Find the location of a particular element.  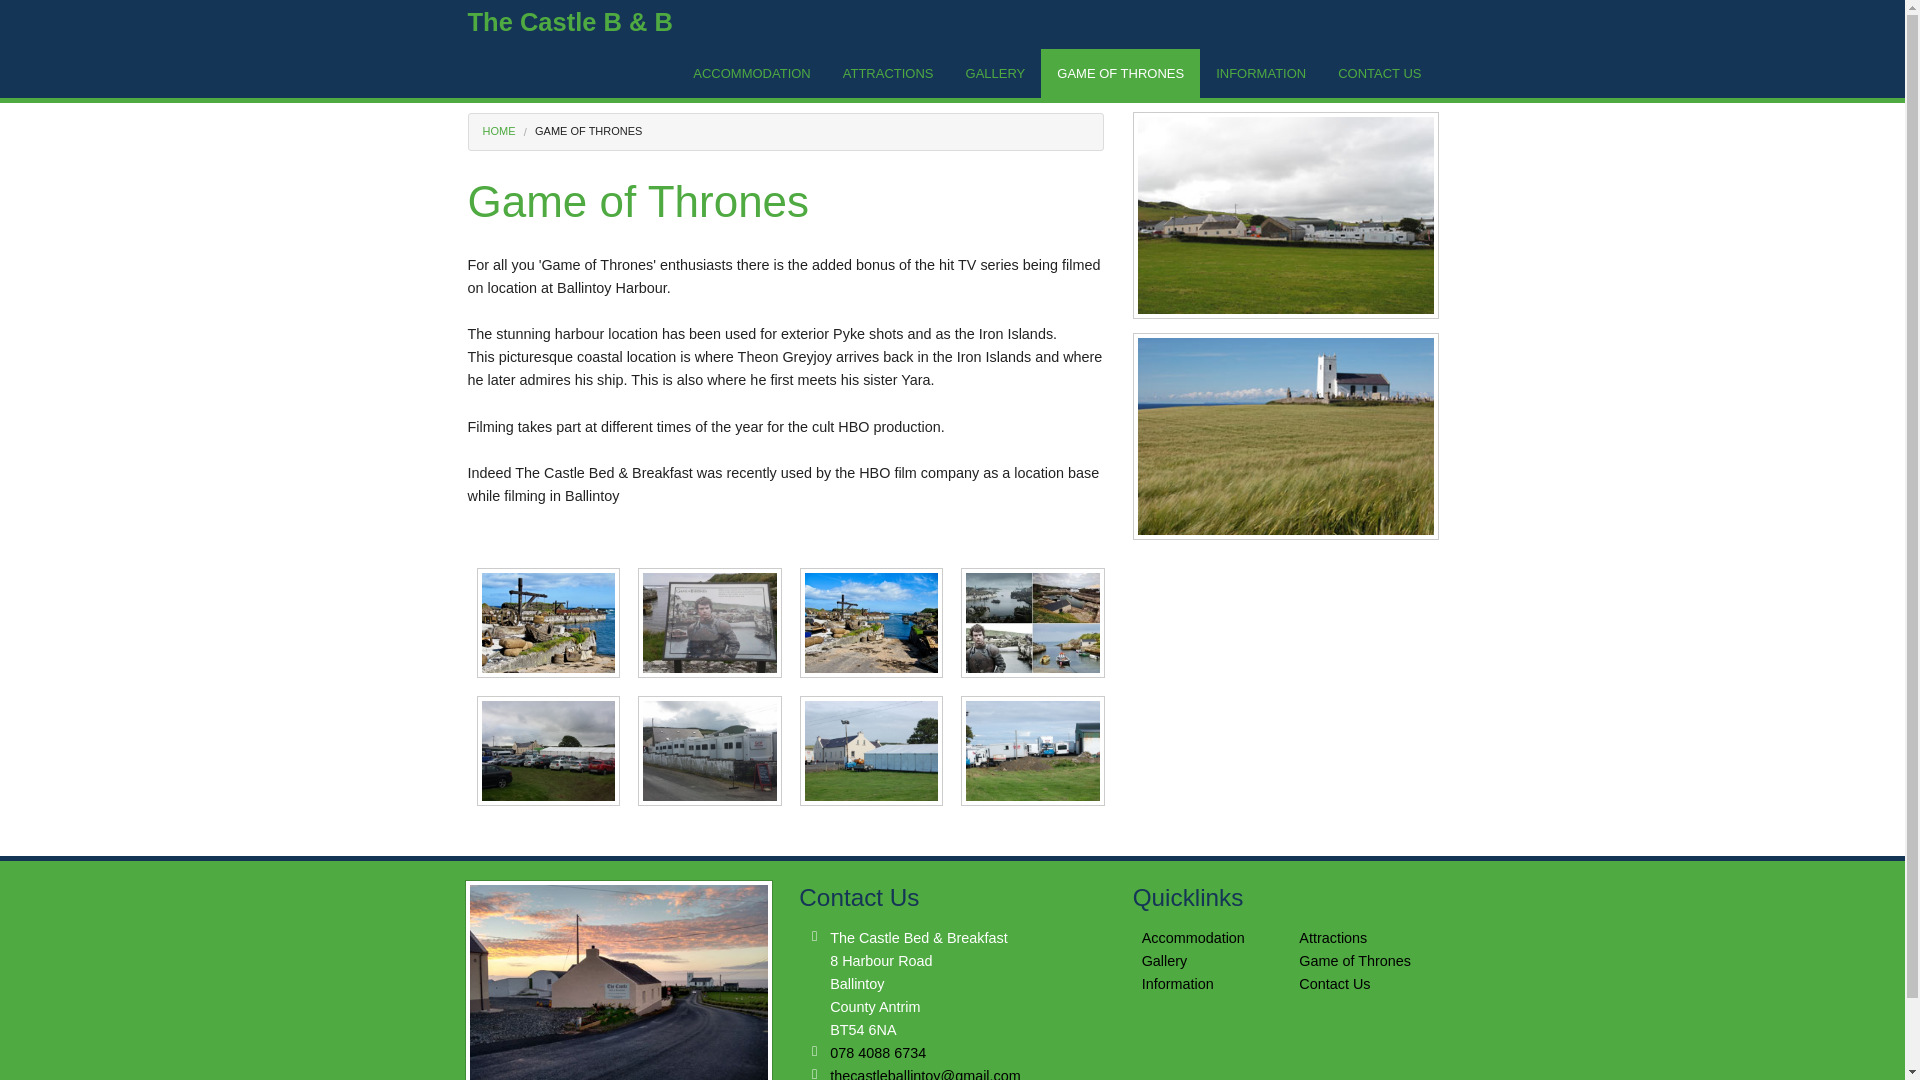

GALLERY is located at coordinates (996, 73).